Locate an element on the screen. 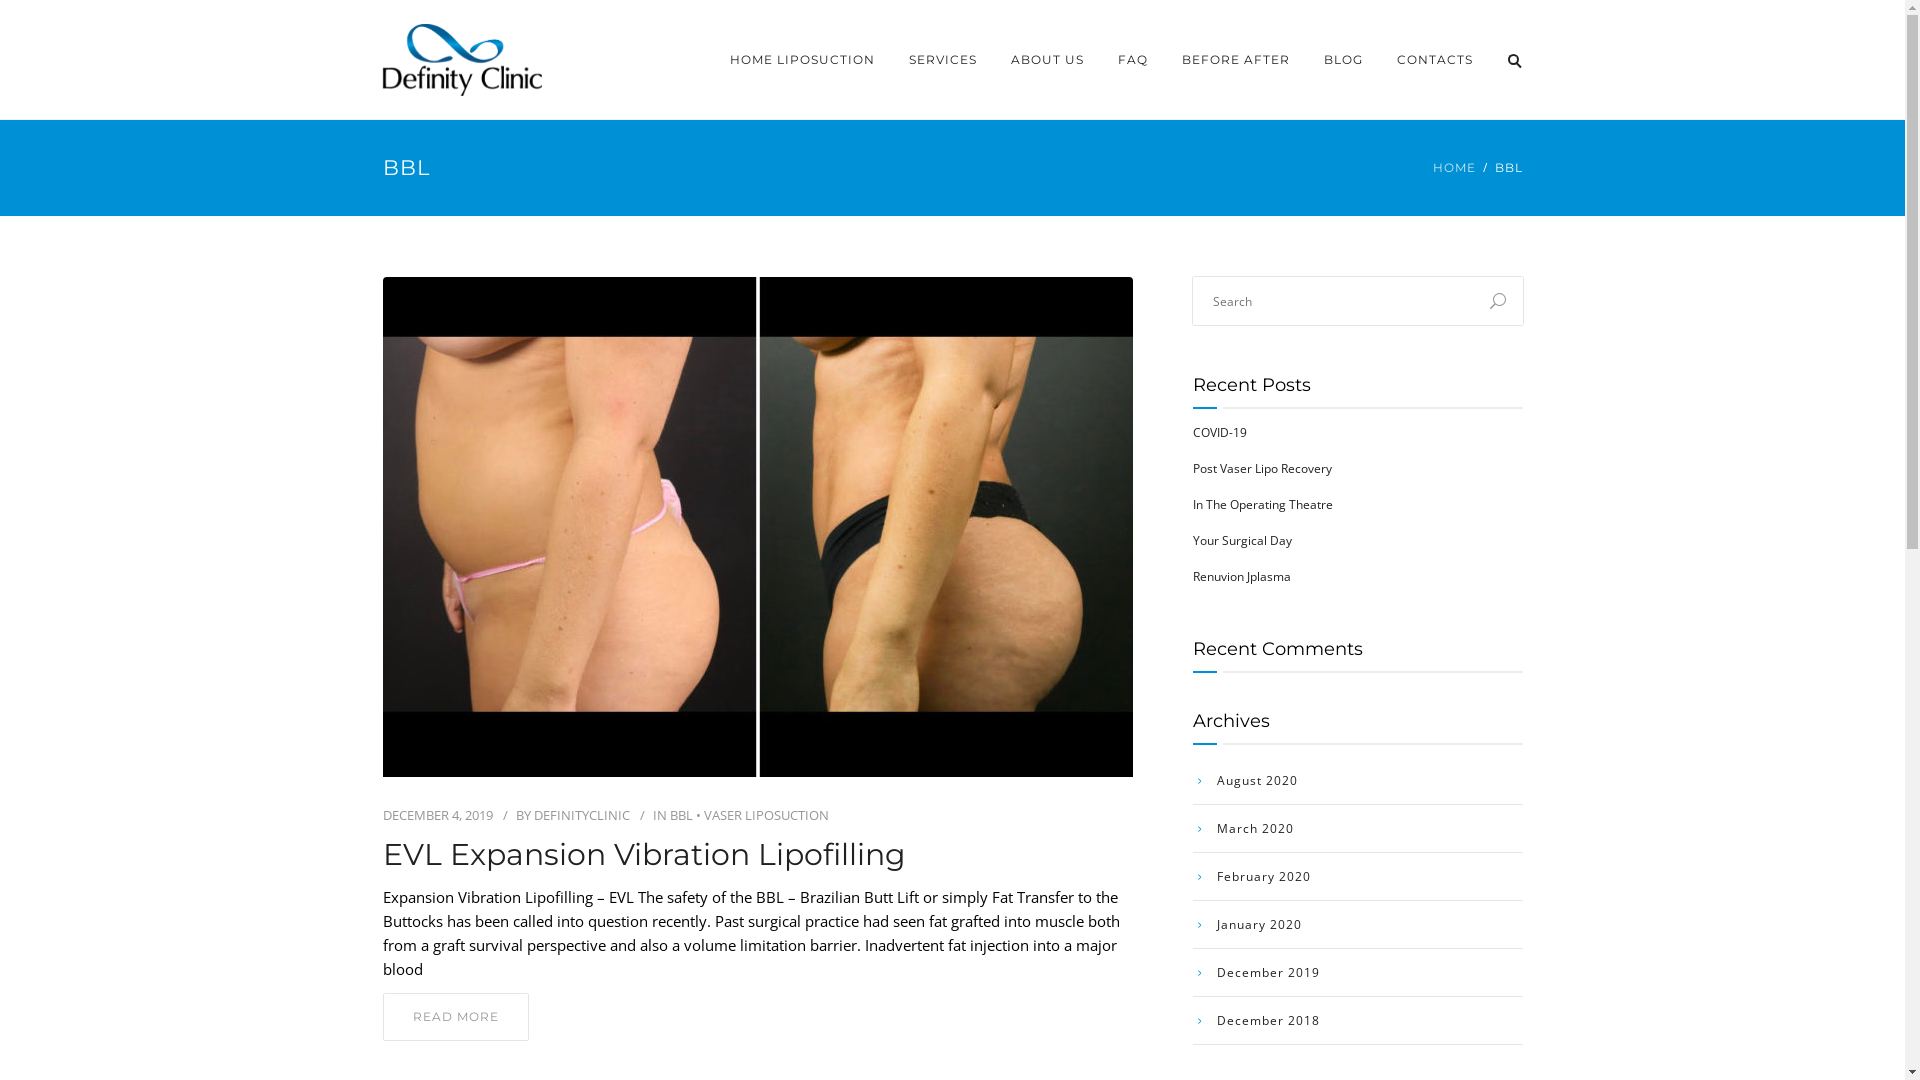 The width and height of the screenshot is (1920, 1080). March 2020 is located at coordinates (1242, 829).